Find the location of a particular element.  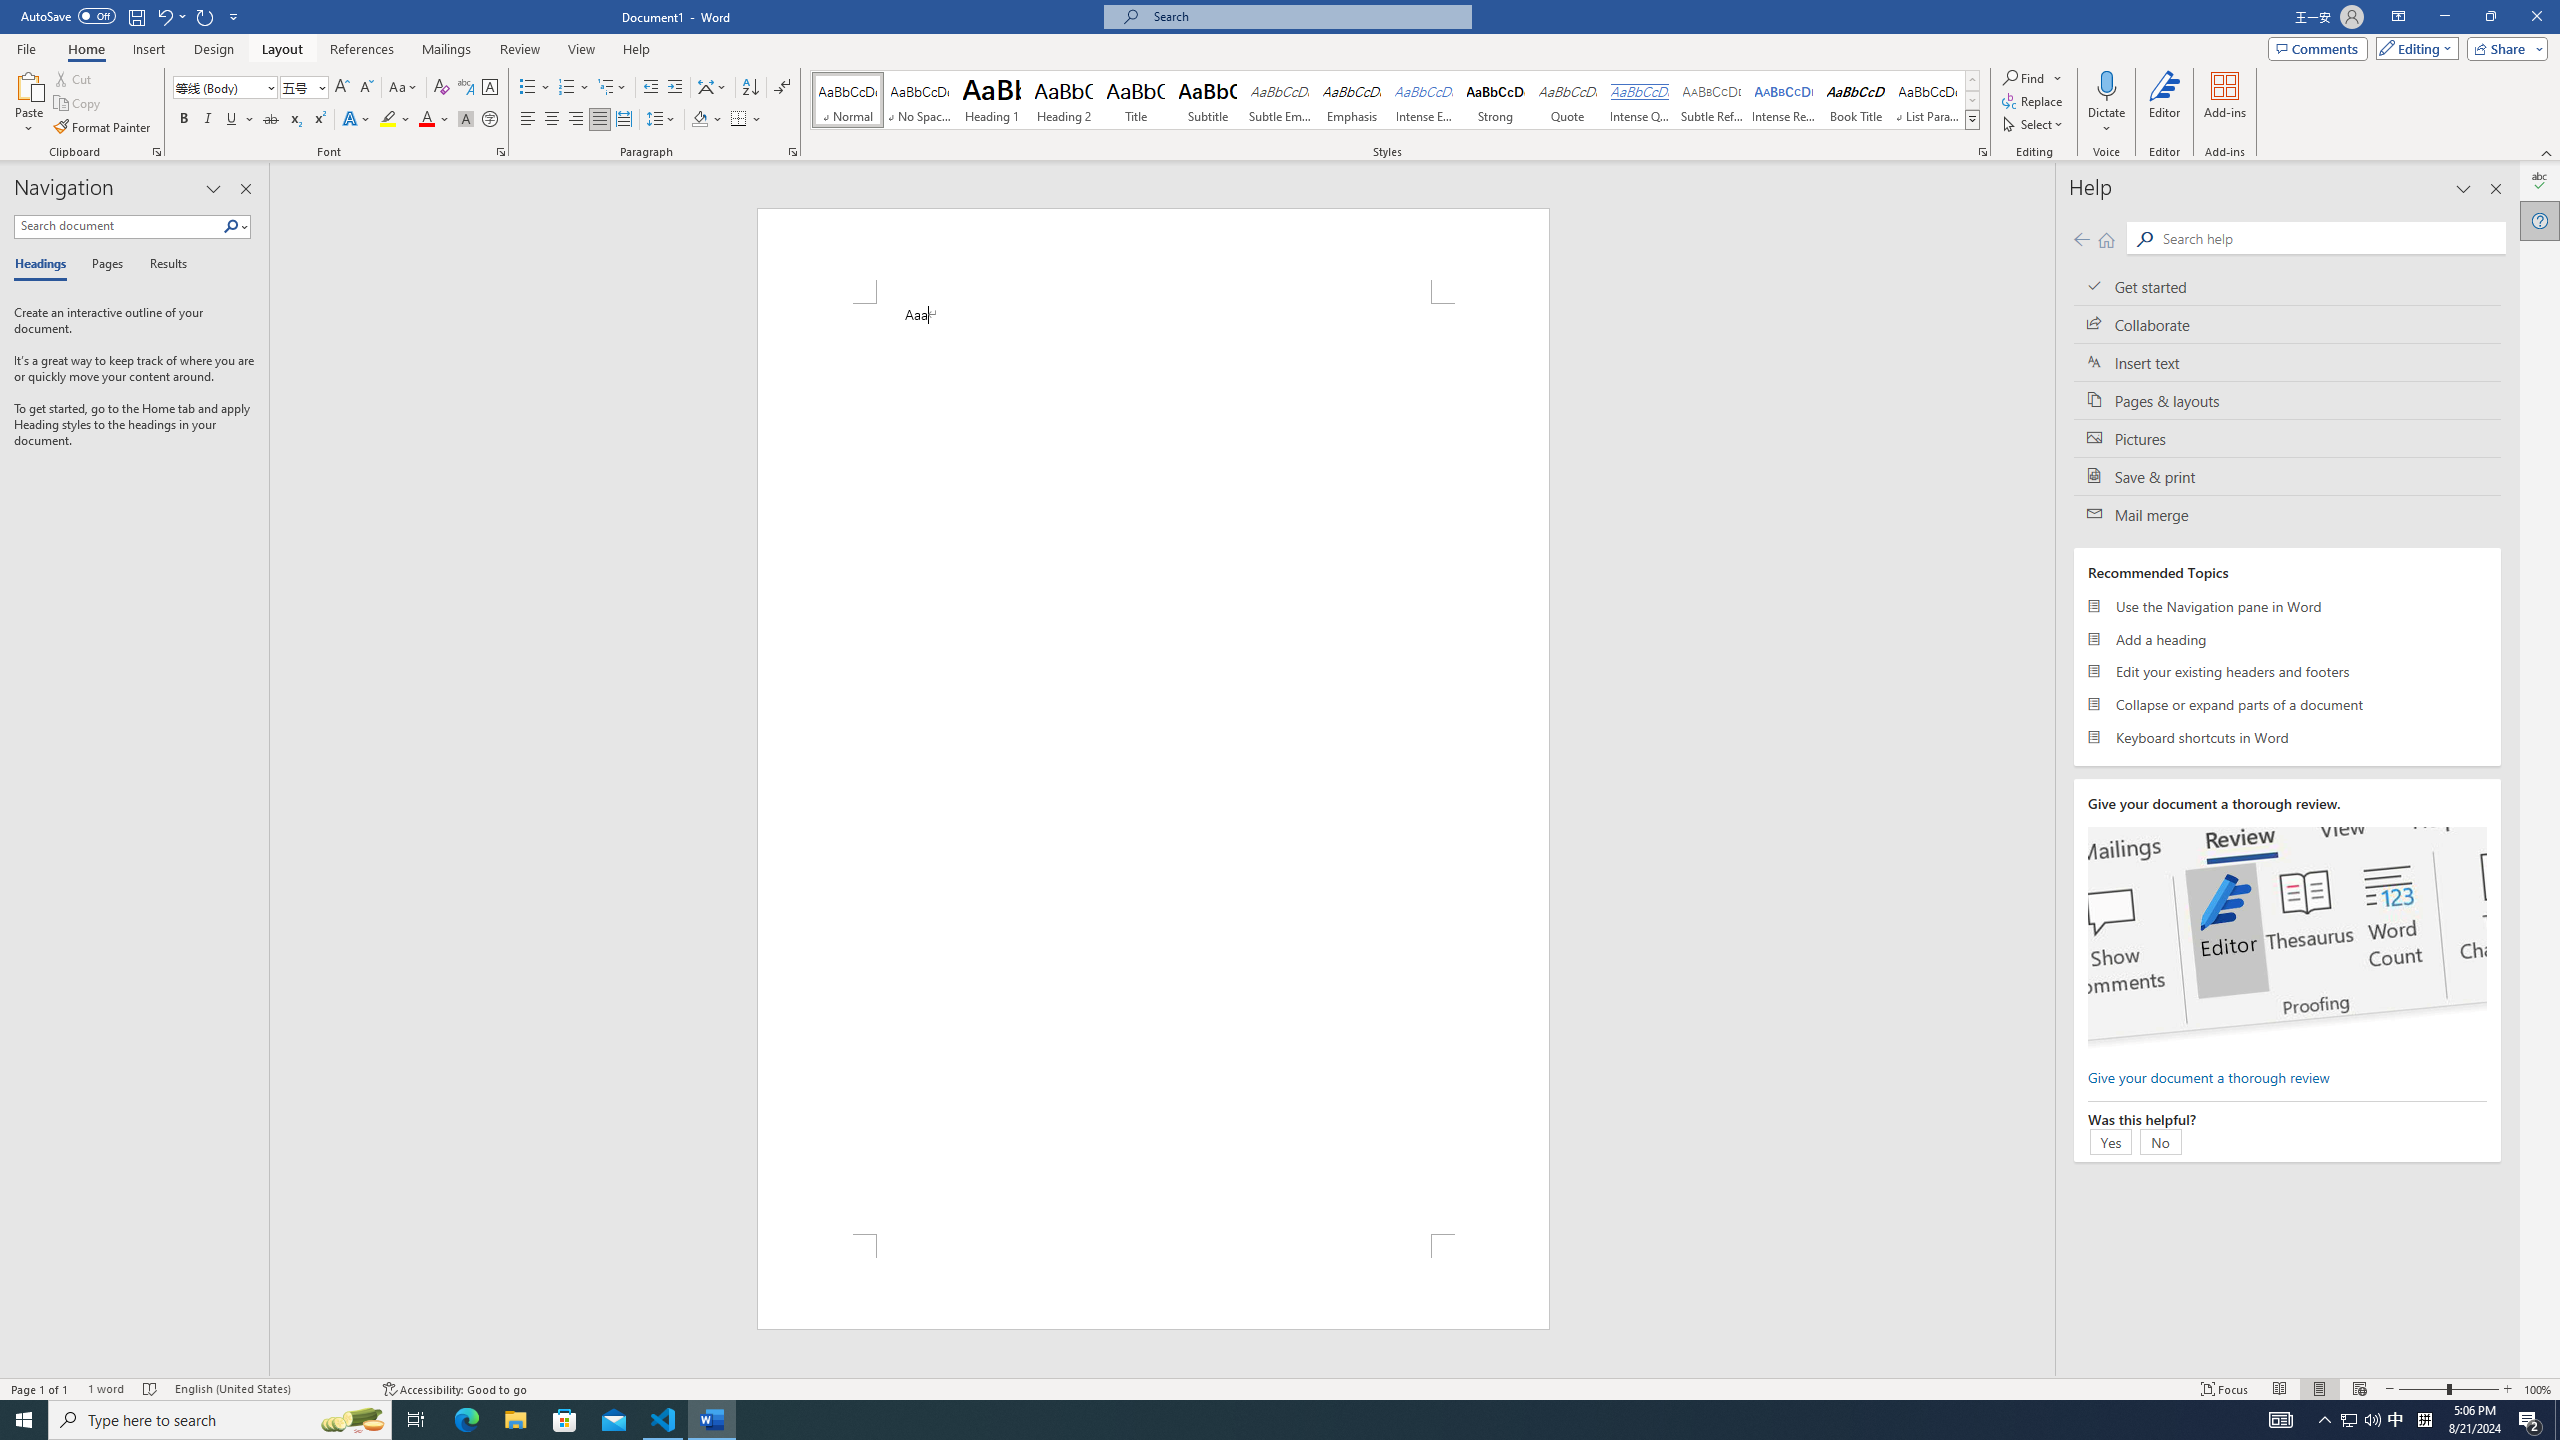

Add a heading is located at coordinates (2287, 638).